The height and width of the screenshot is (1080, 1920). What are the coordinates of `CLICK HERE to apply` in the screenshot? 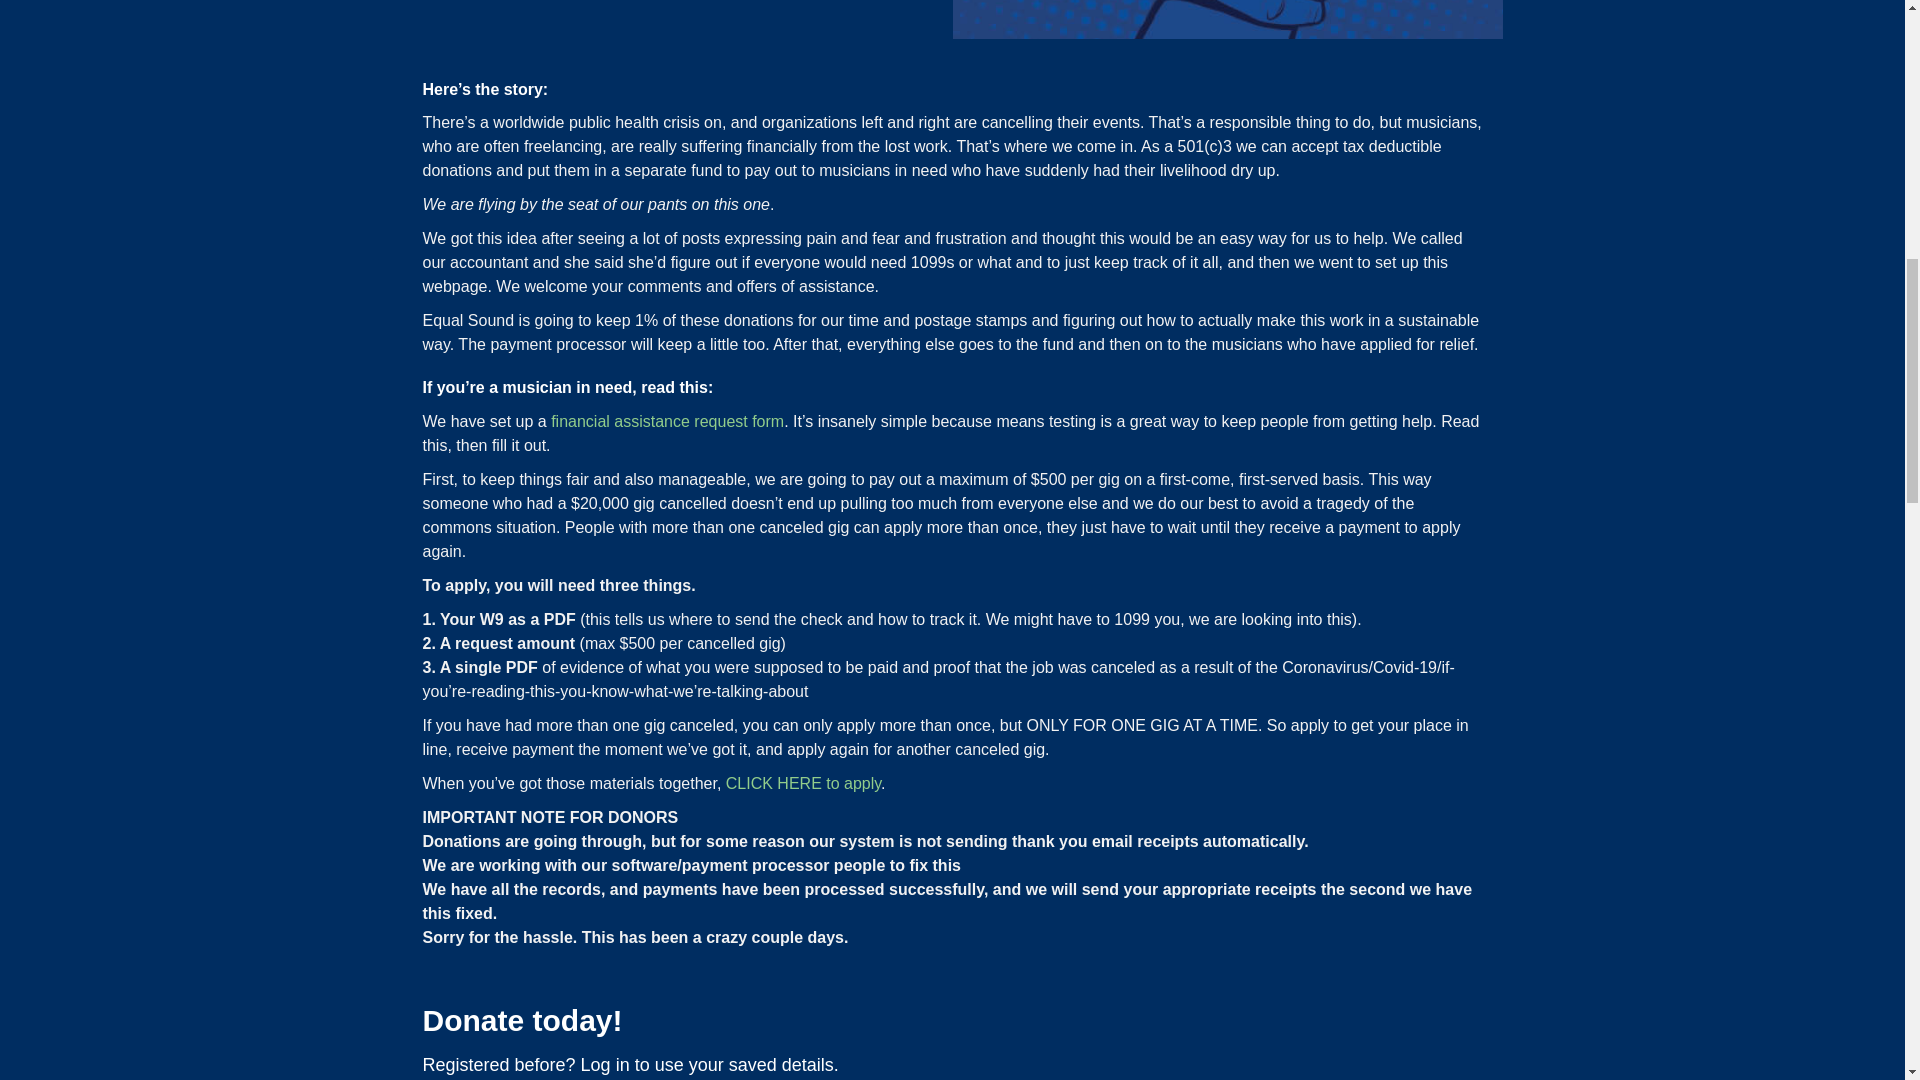 It's located at (803, 783).